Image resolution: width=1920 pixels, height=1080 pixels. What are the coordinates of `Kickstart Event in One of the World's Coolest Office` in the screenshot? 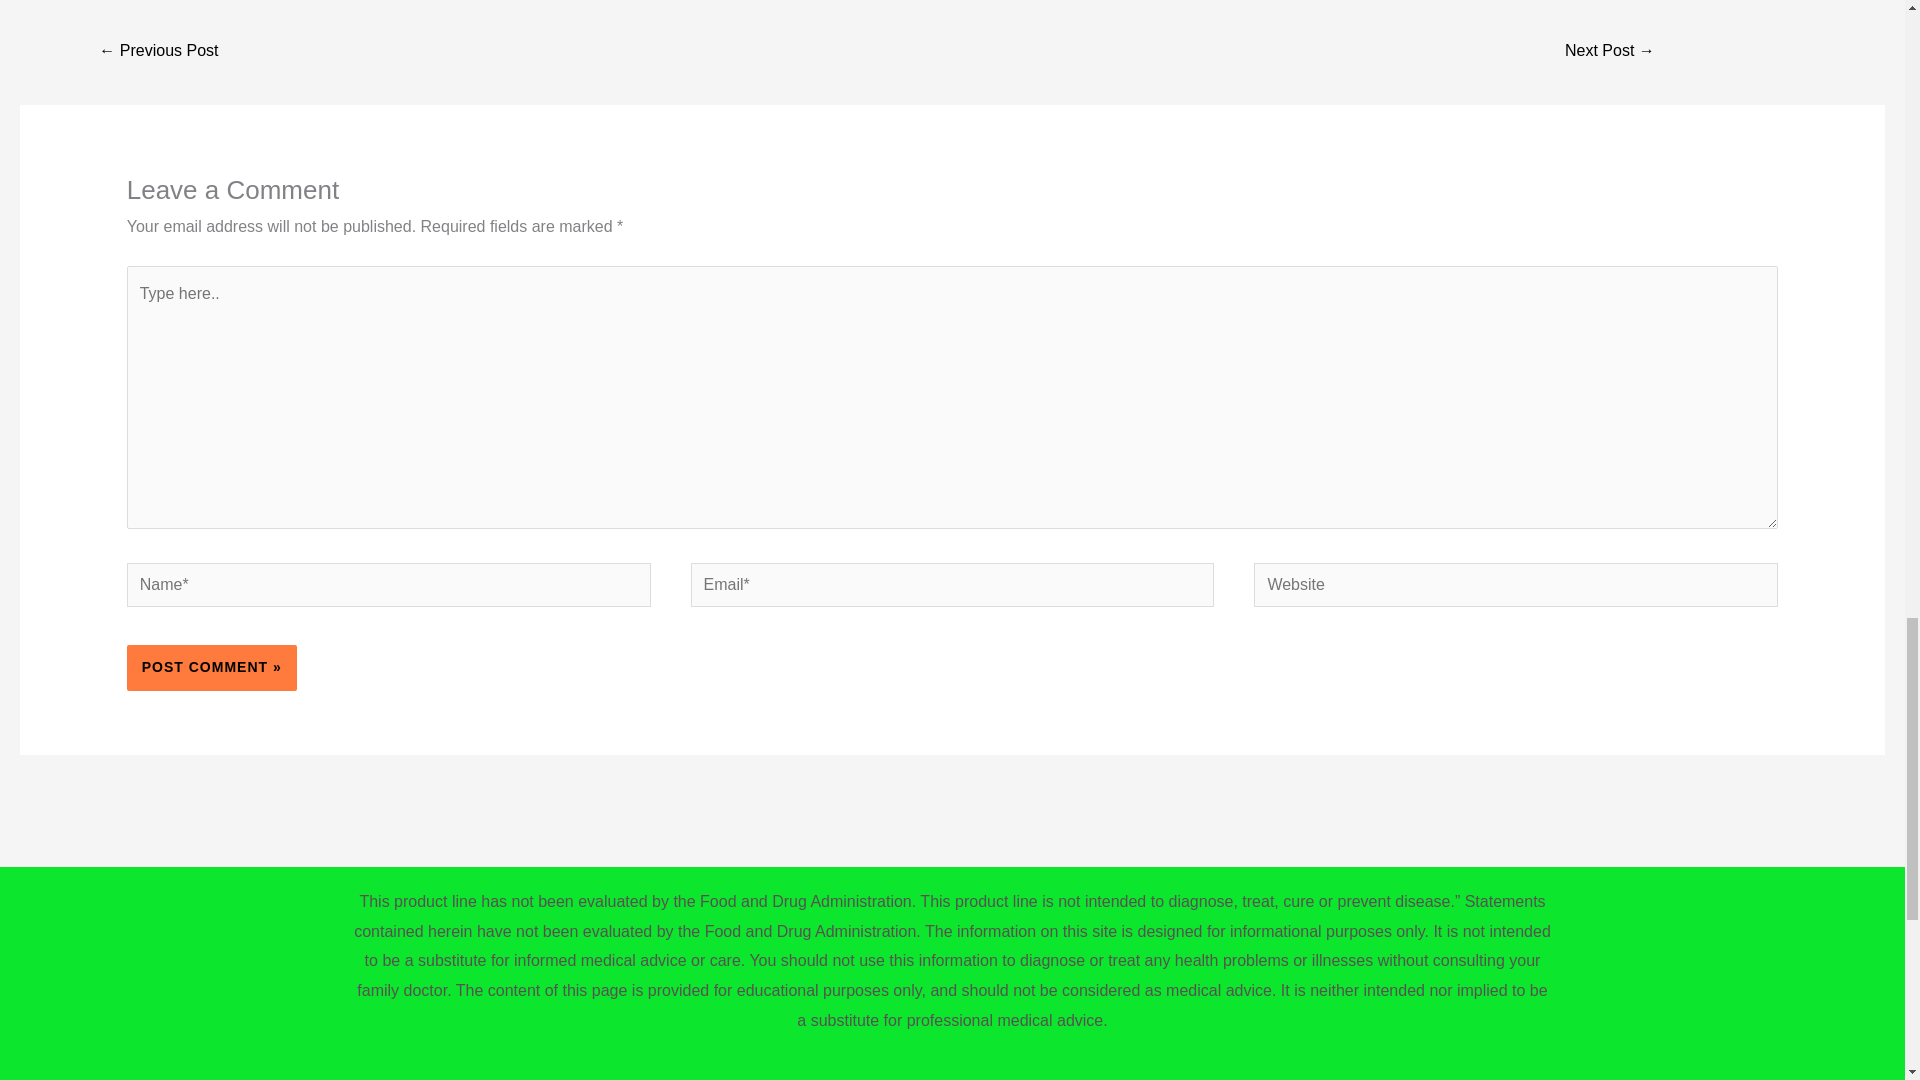 It's located at (496, 192).